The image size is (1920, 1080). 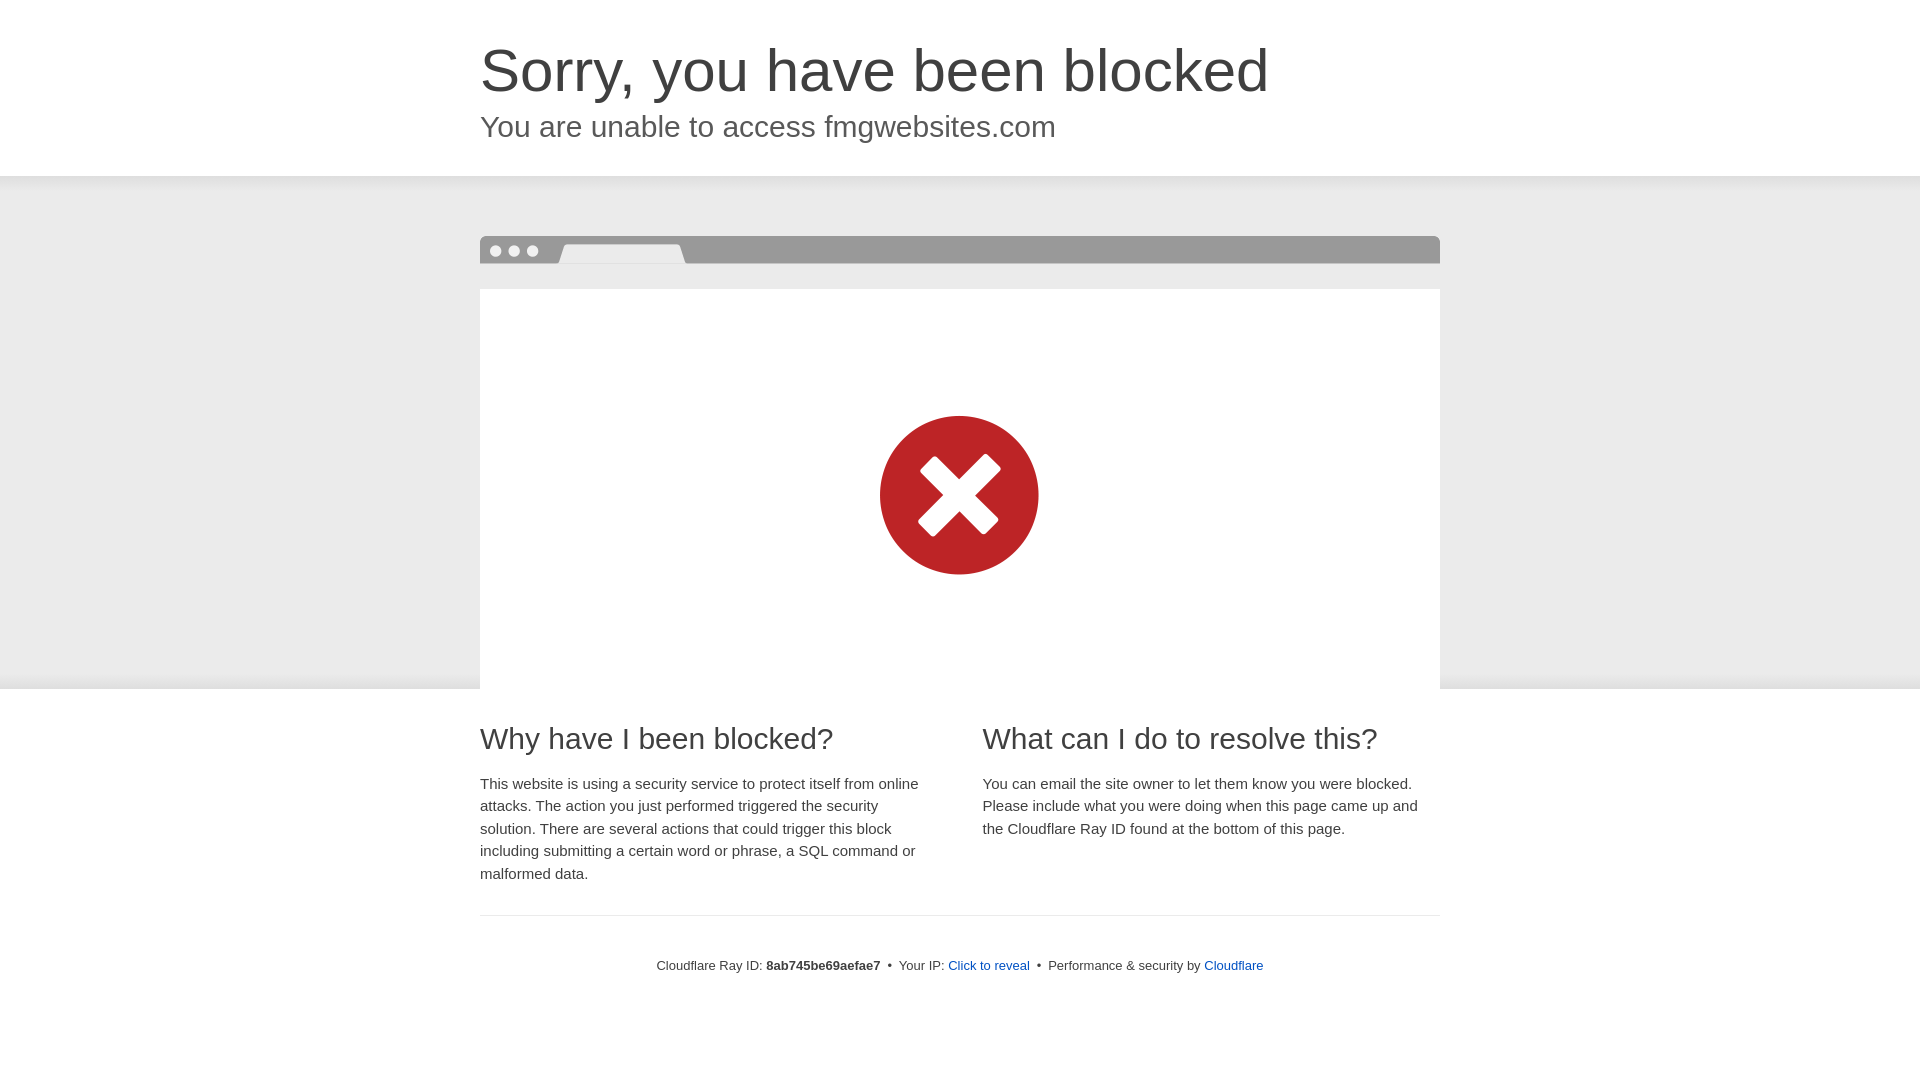 I want to click on Cloudflare, so click(x=1233, y=965).